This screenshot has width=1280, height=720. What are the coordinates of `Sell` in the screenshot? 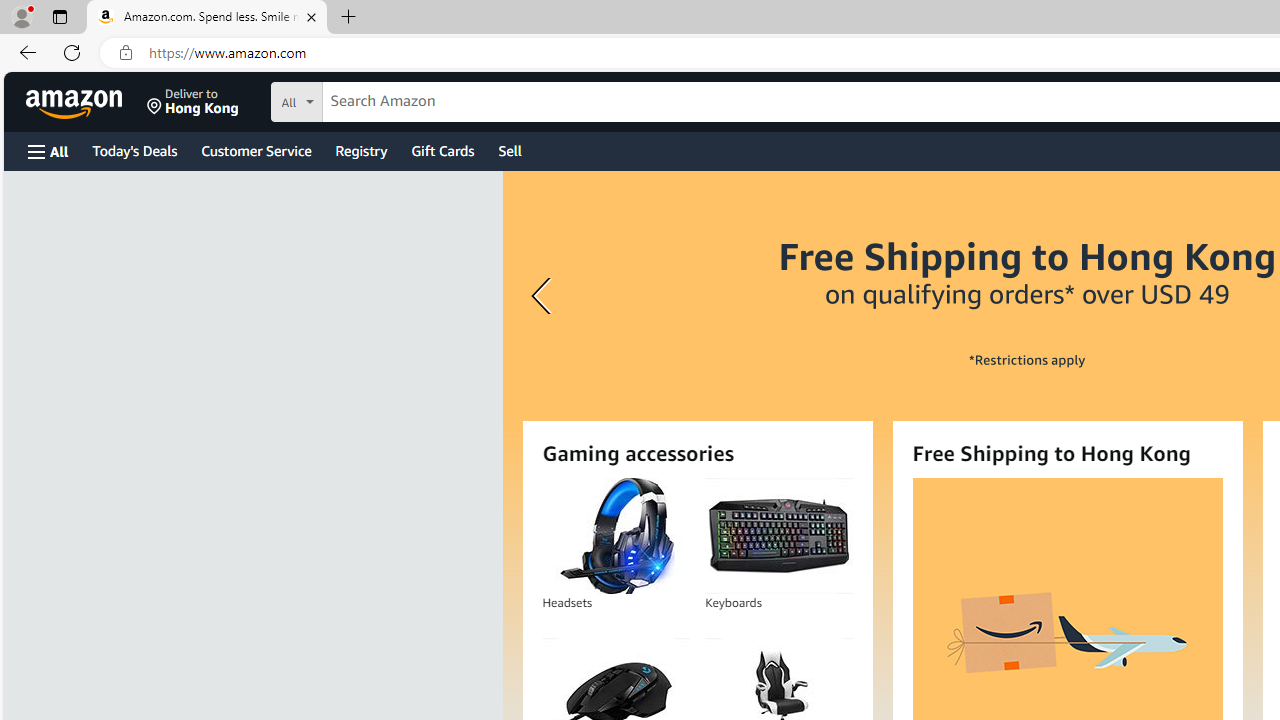 It's located at (510, 150).